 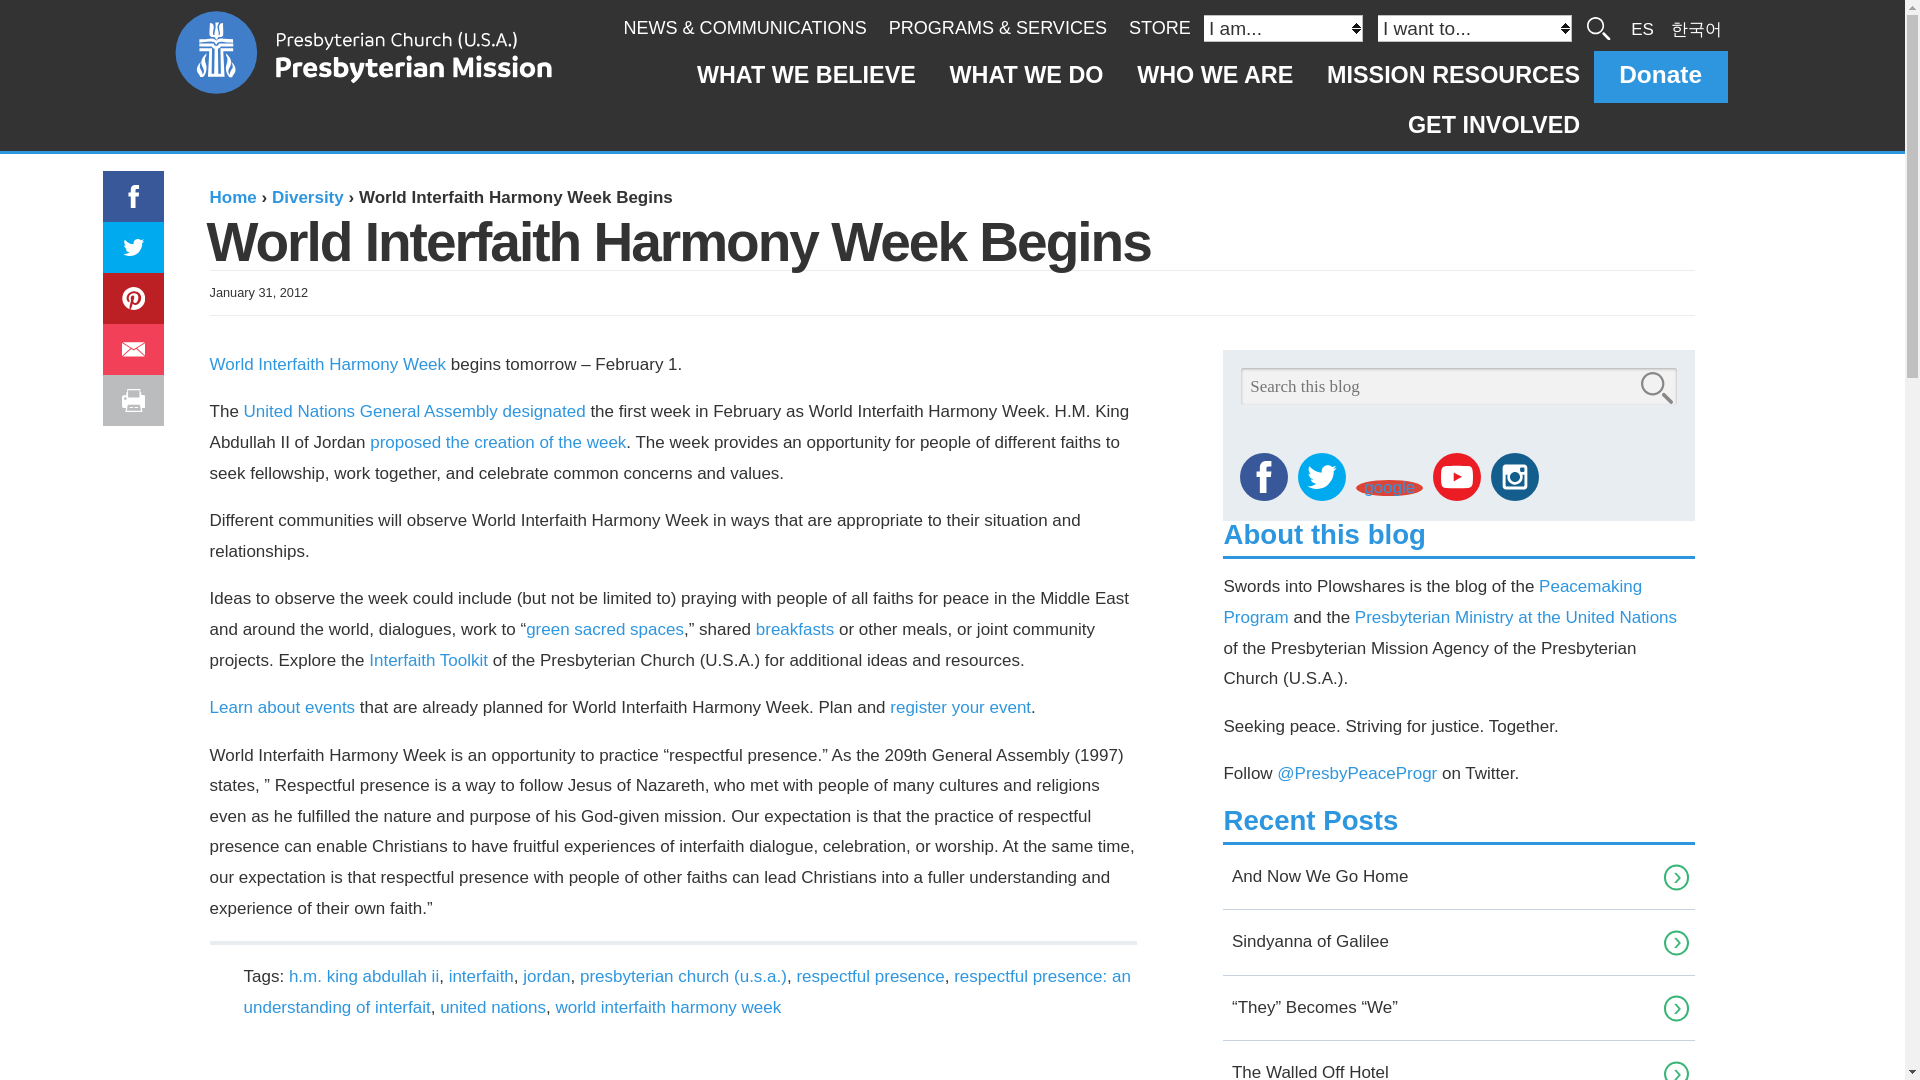 I want to click on ES, so click(x=1642, y=28).